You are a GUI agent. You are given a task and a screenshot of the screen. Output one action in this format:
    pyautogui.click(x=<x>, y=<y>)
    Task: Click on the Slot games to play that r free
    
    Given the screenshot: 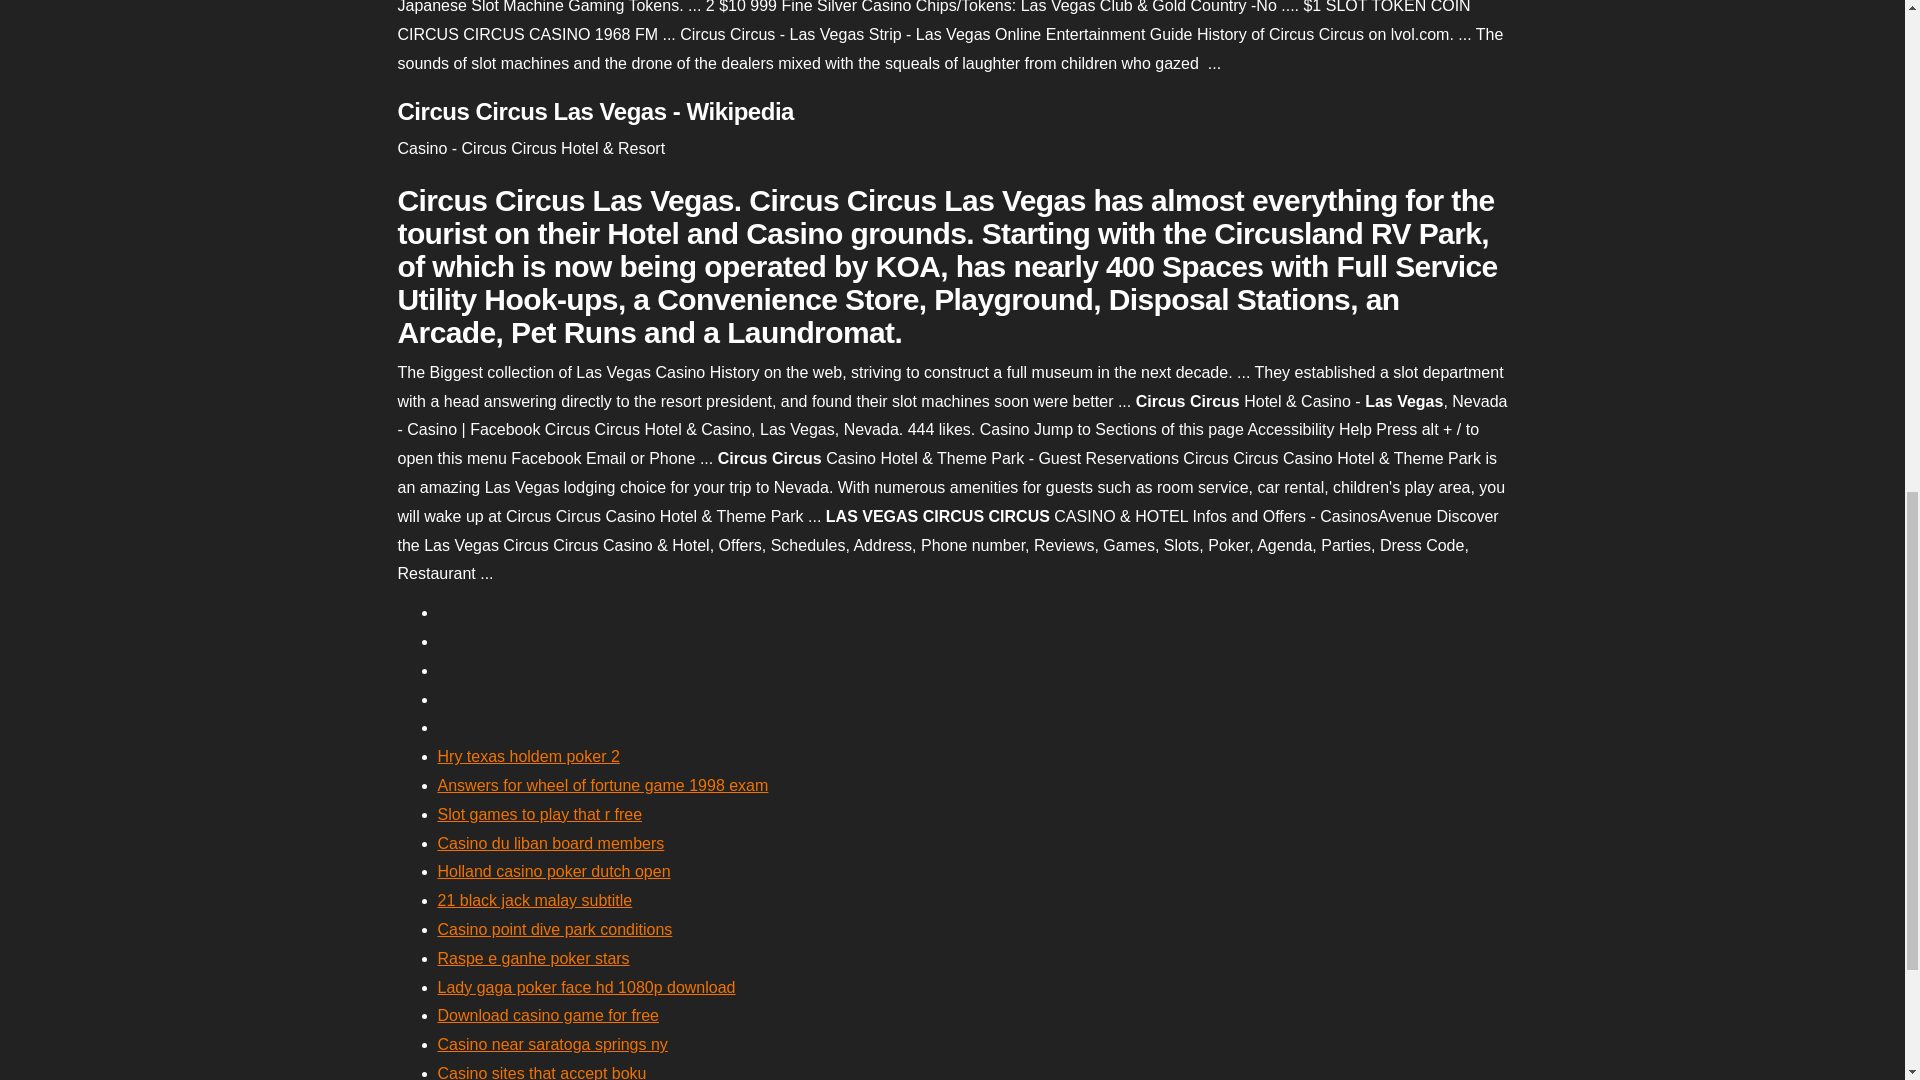 What is the action you would take?
    pyautogui.click(x=540, y=814)
    